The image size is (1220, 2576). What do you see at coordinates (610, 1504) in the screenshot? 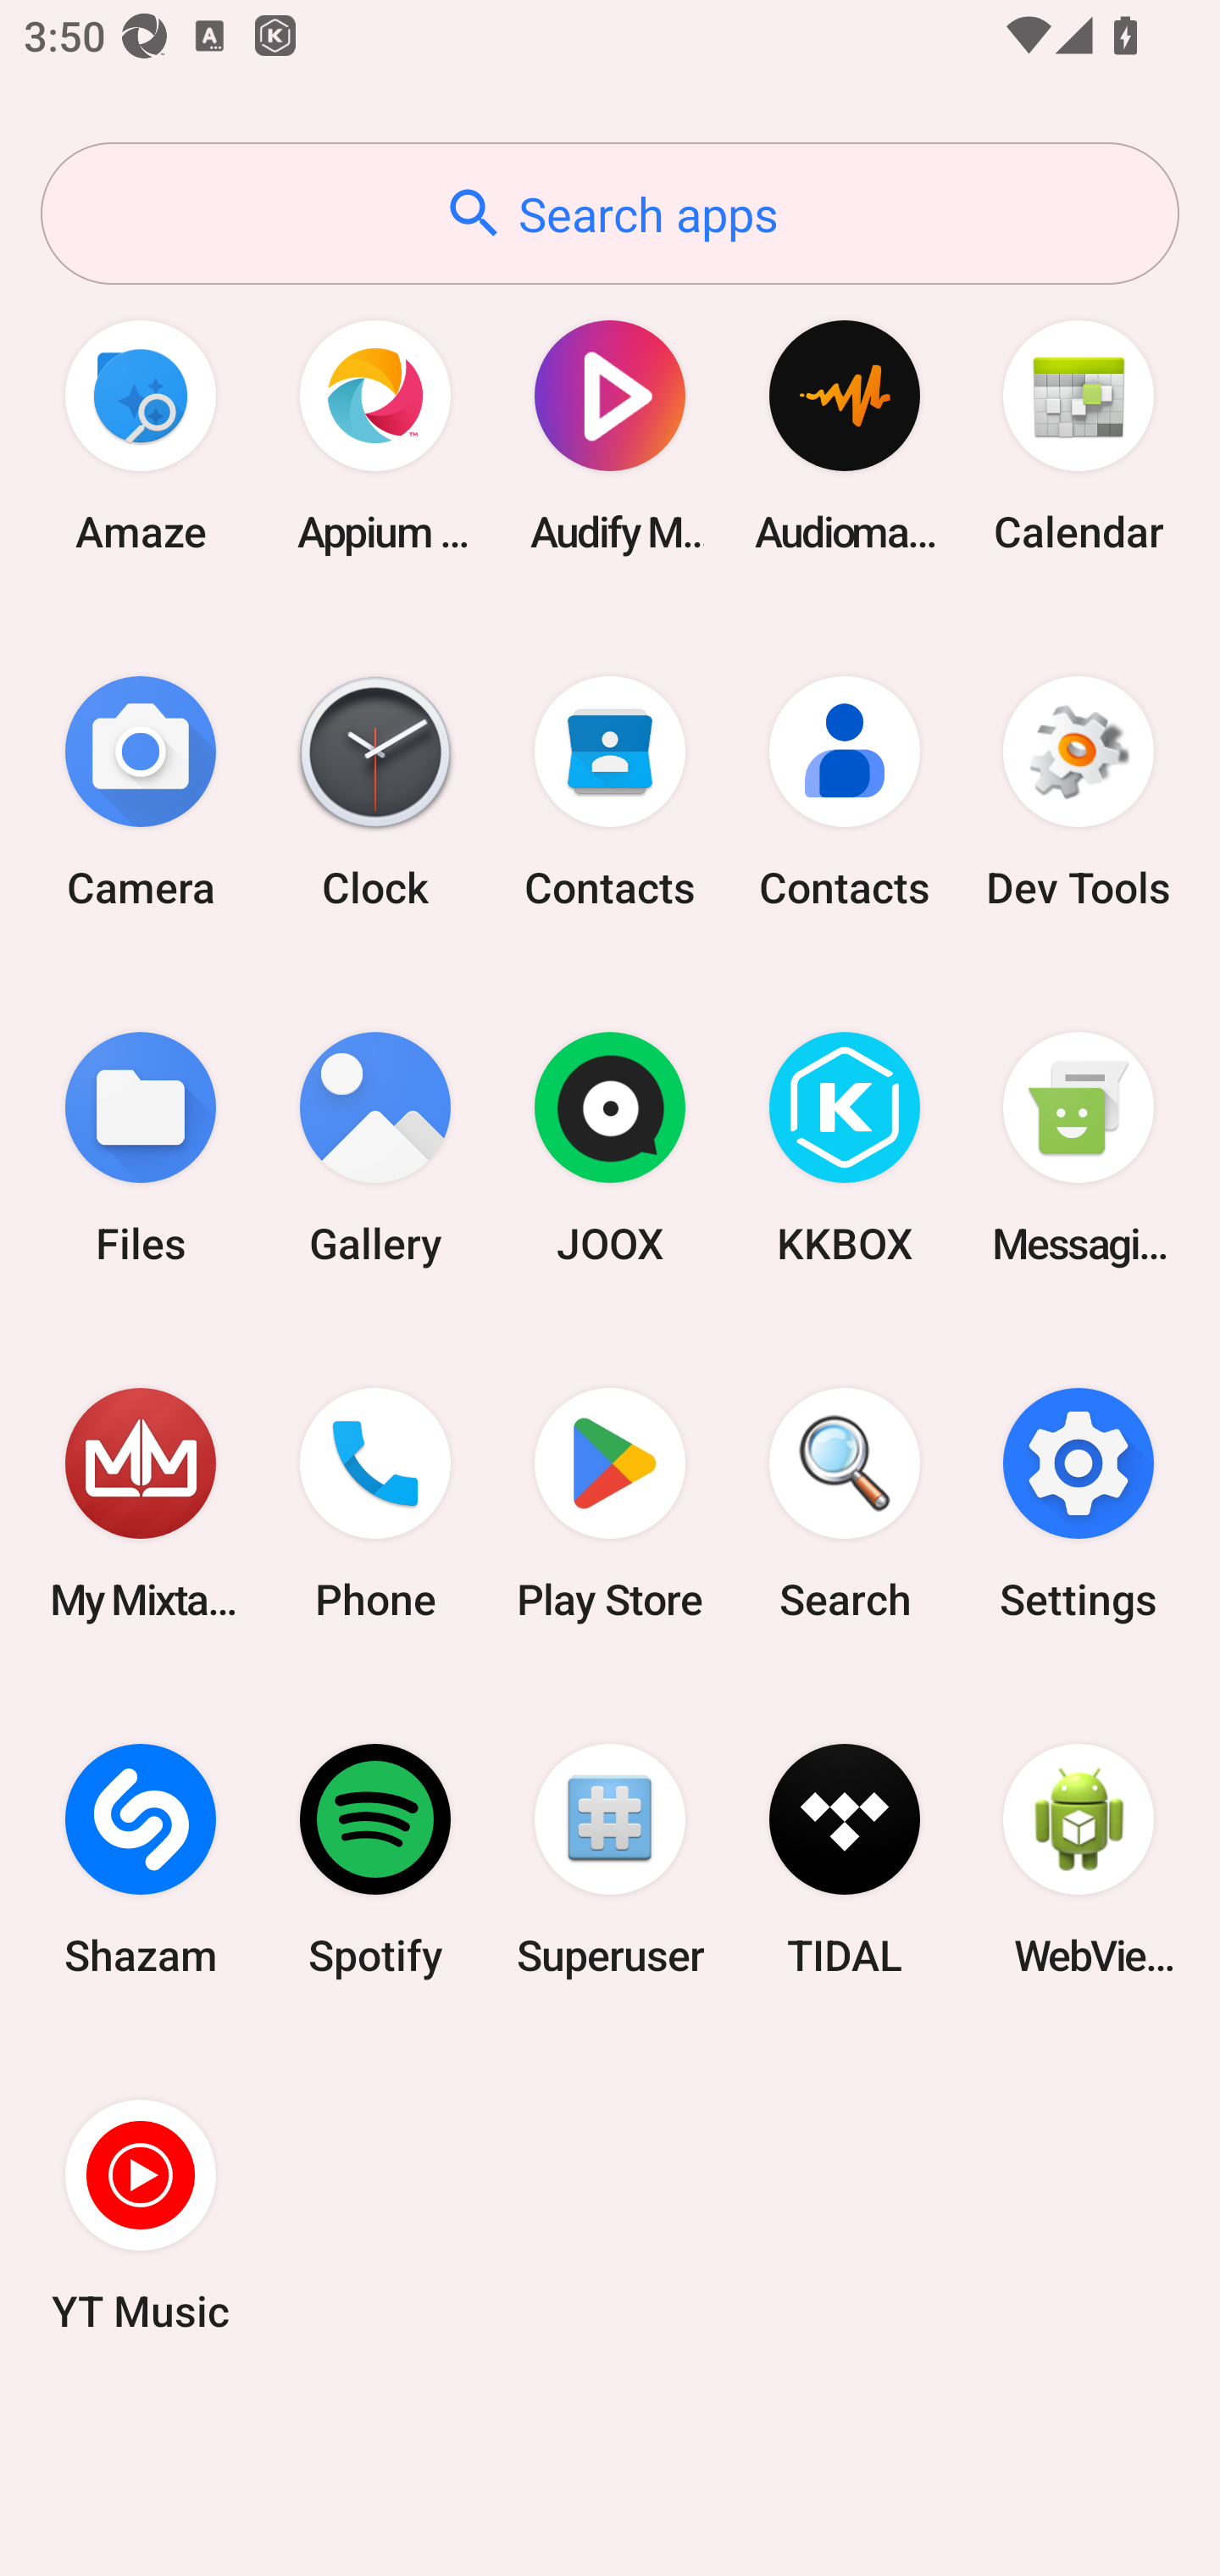
I see `Play Store` at bounding box center [610, 1504].